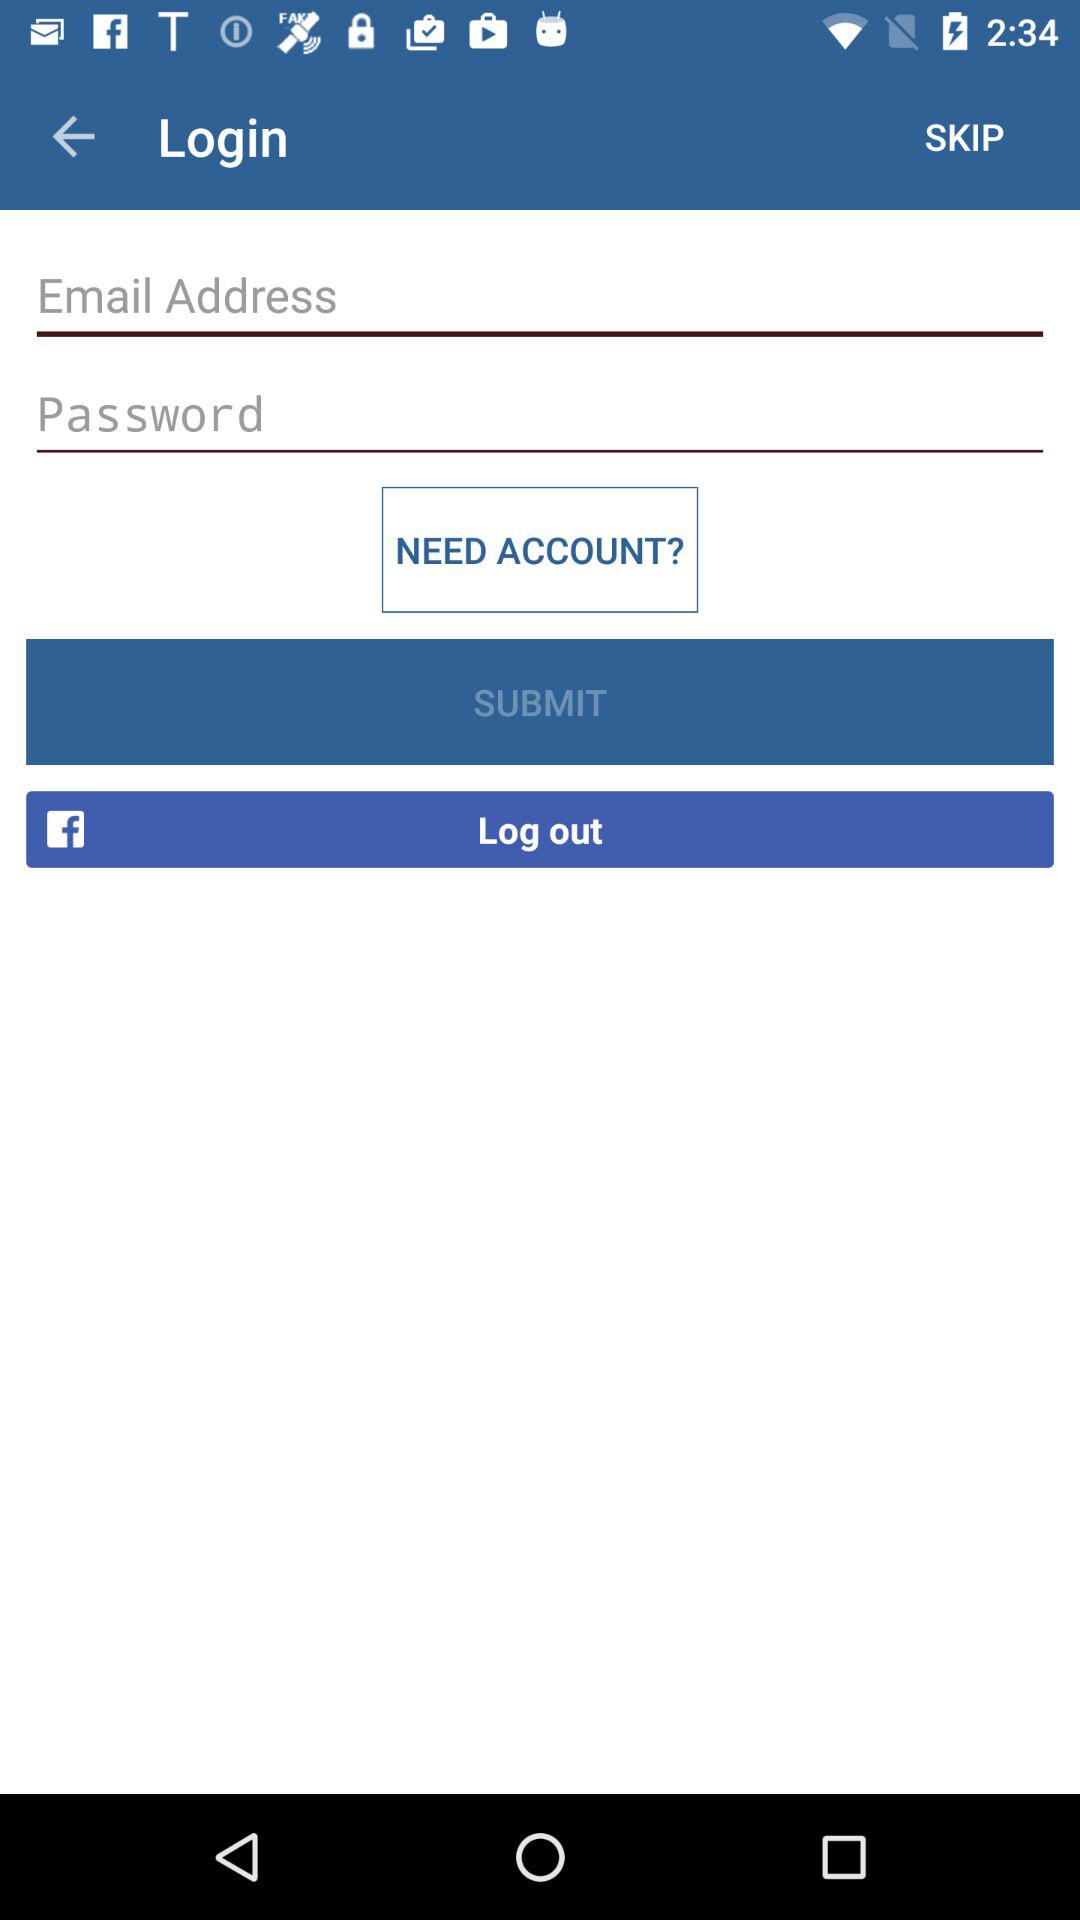  I want to click on press app to the left of the login item, so click(73, 136).